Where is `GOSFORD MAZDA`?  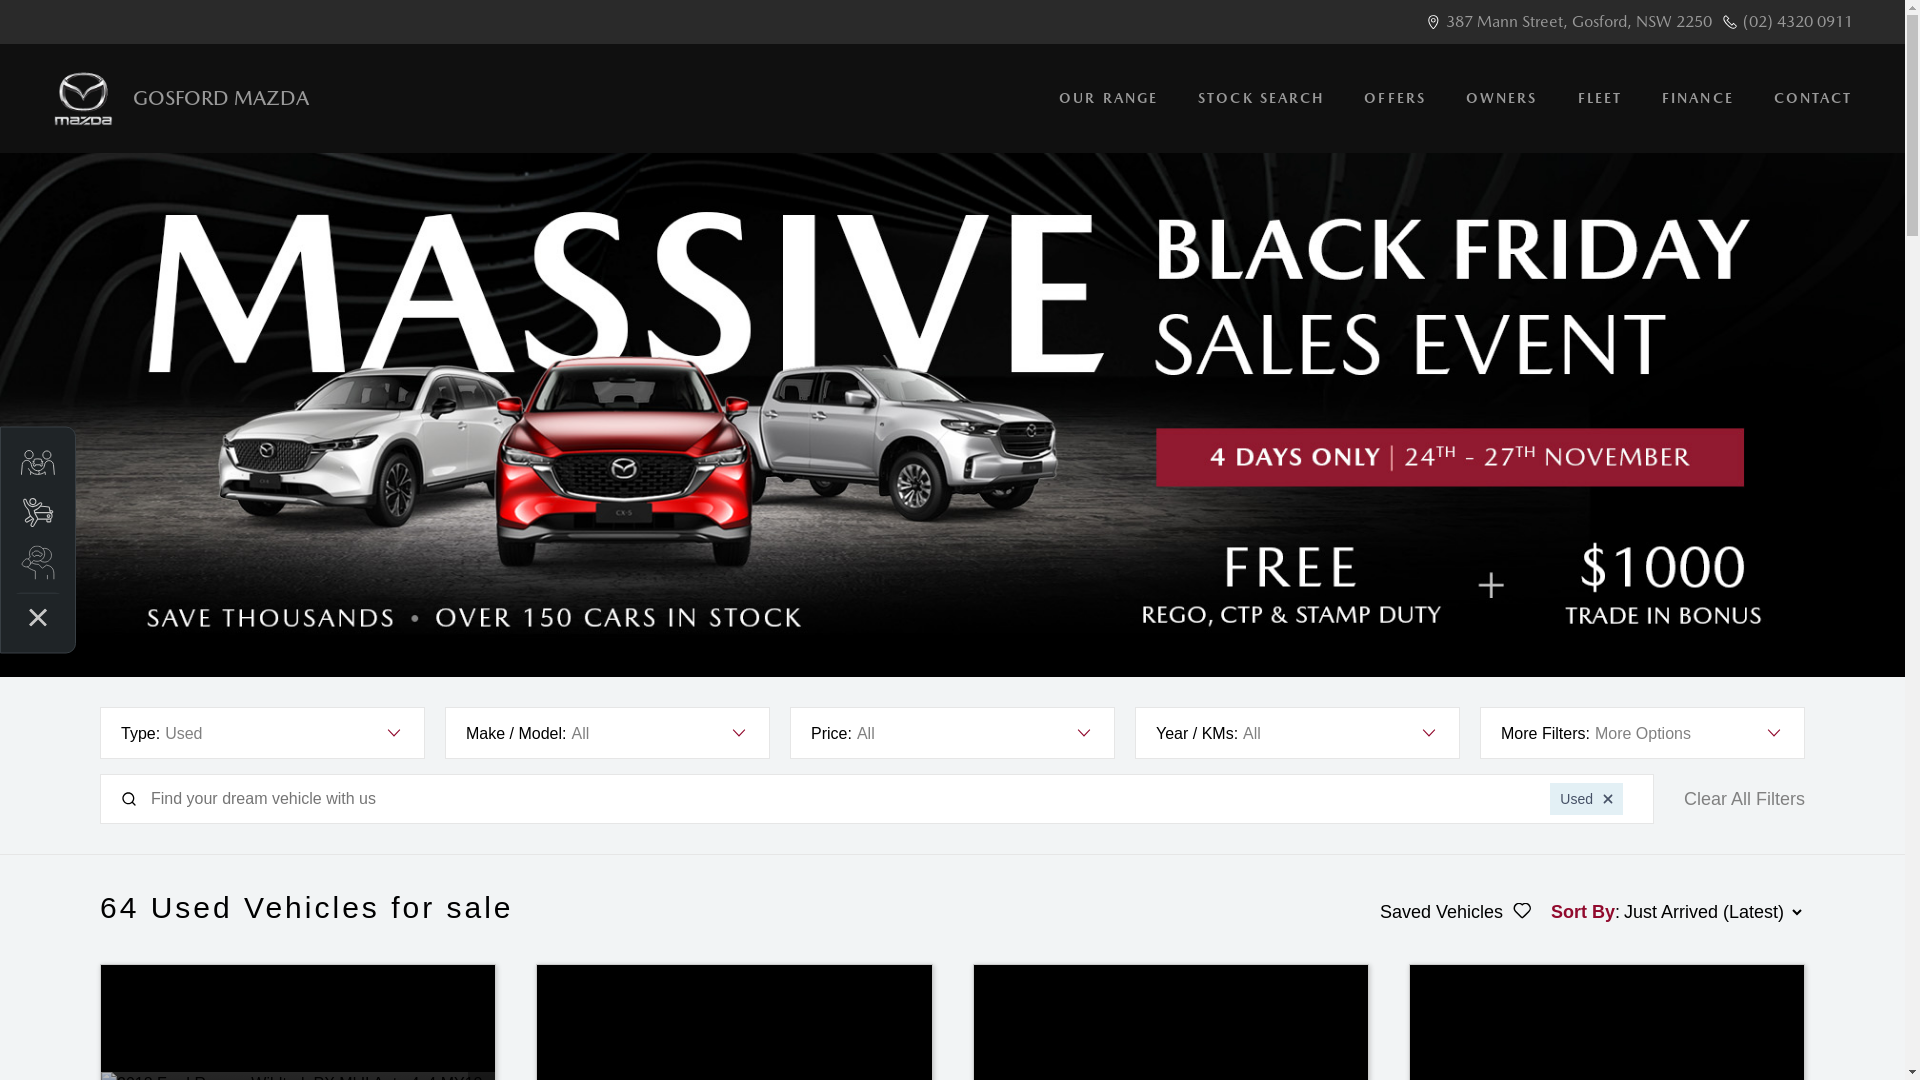 GOSFORD MAZDA is located at coordinates (180, 98).